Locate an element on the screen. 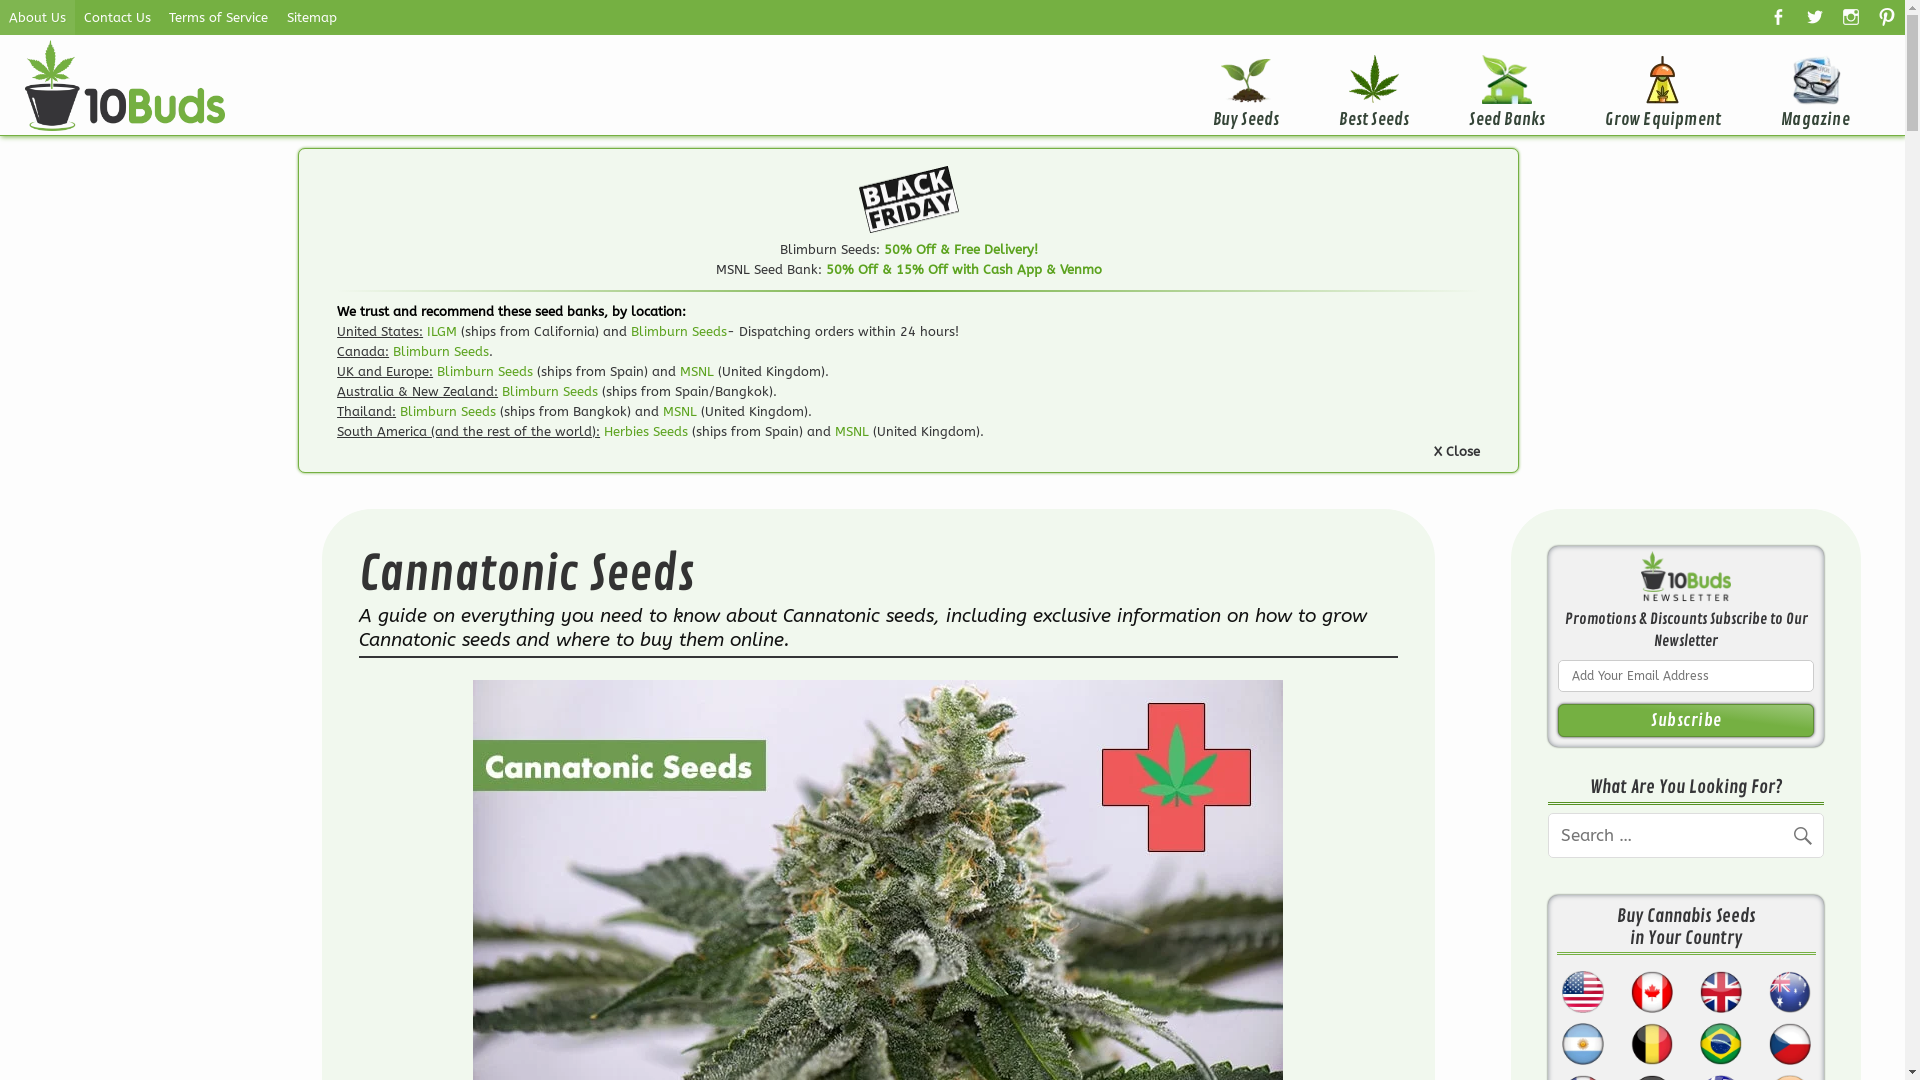 This screenshot has width=1920, height=1080. Magazine is located at coordinates (1816, 85).